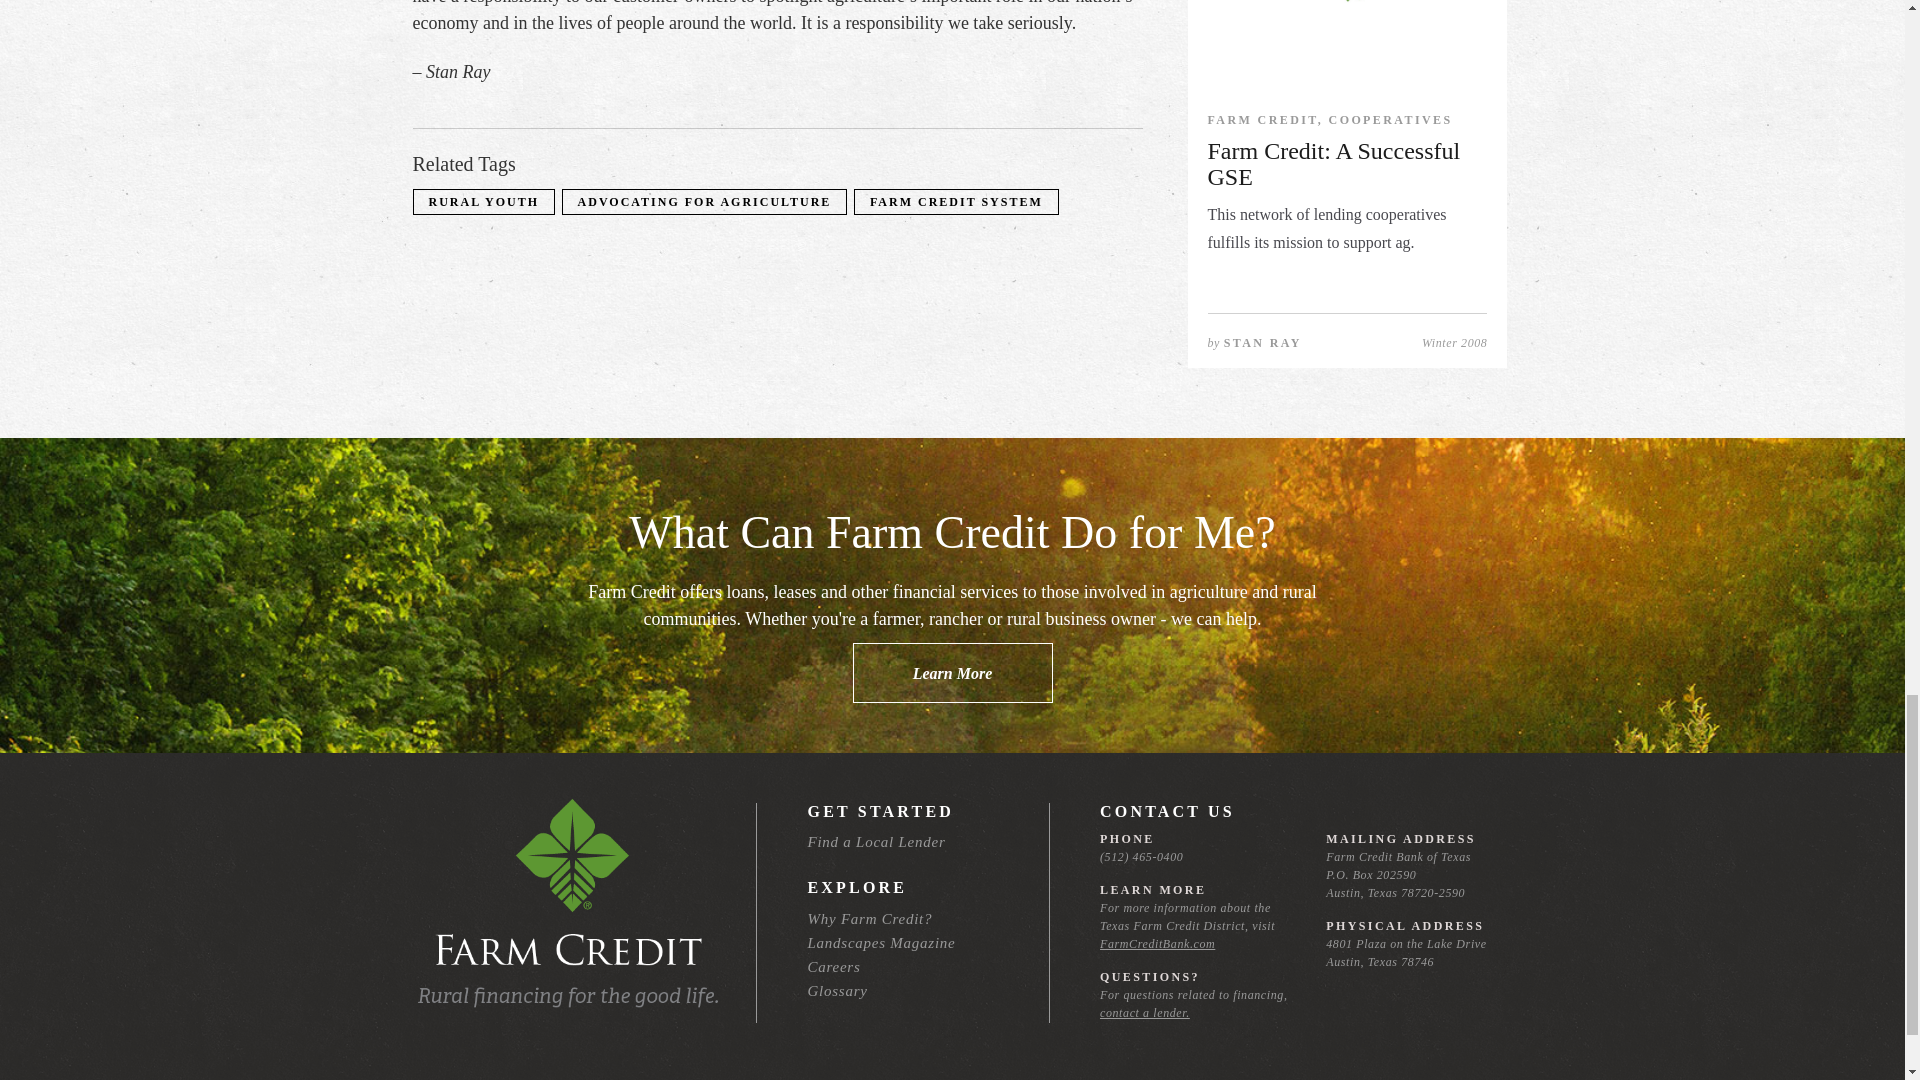 This screenshot has width=1920, height=1080. I want to click on Glossary, so click(836, 990).